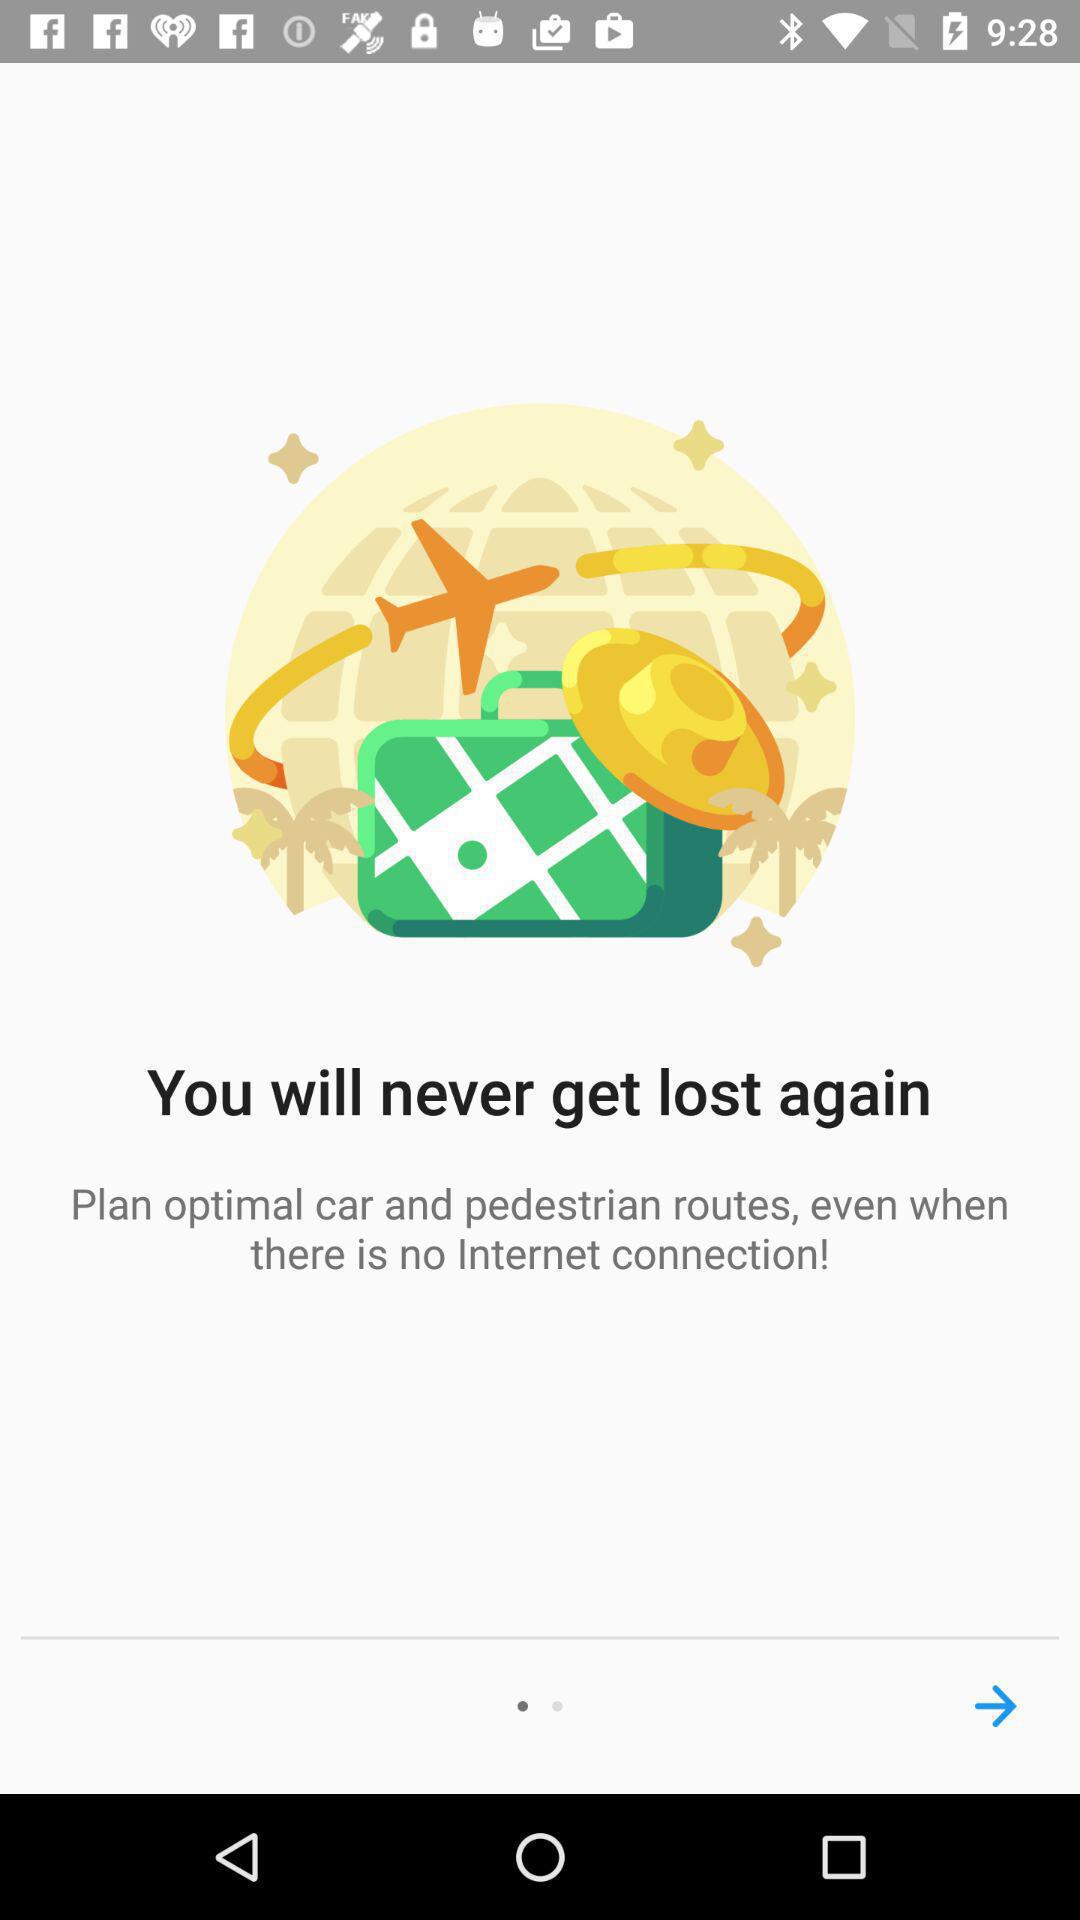 This screenshot has height=1920, width=1080. What do you see at coordinates (995, 1706) in the screenshot?
I see `launch the icon at the bottom right corner` at bounding box center [995, 1706].